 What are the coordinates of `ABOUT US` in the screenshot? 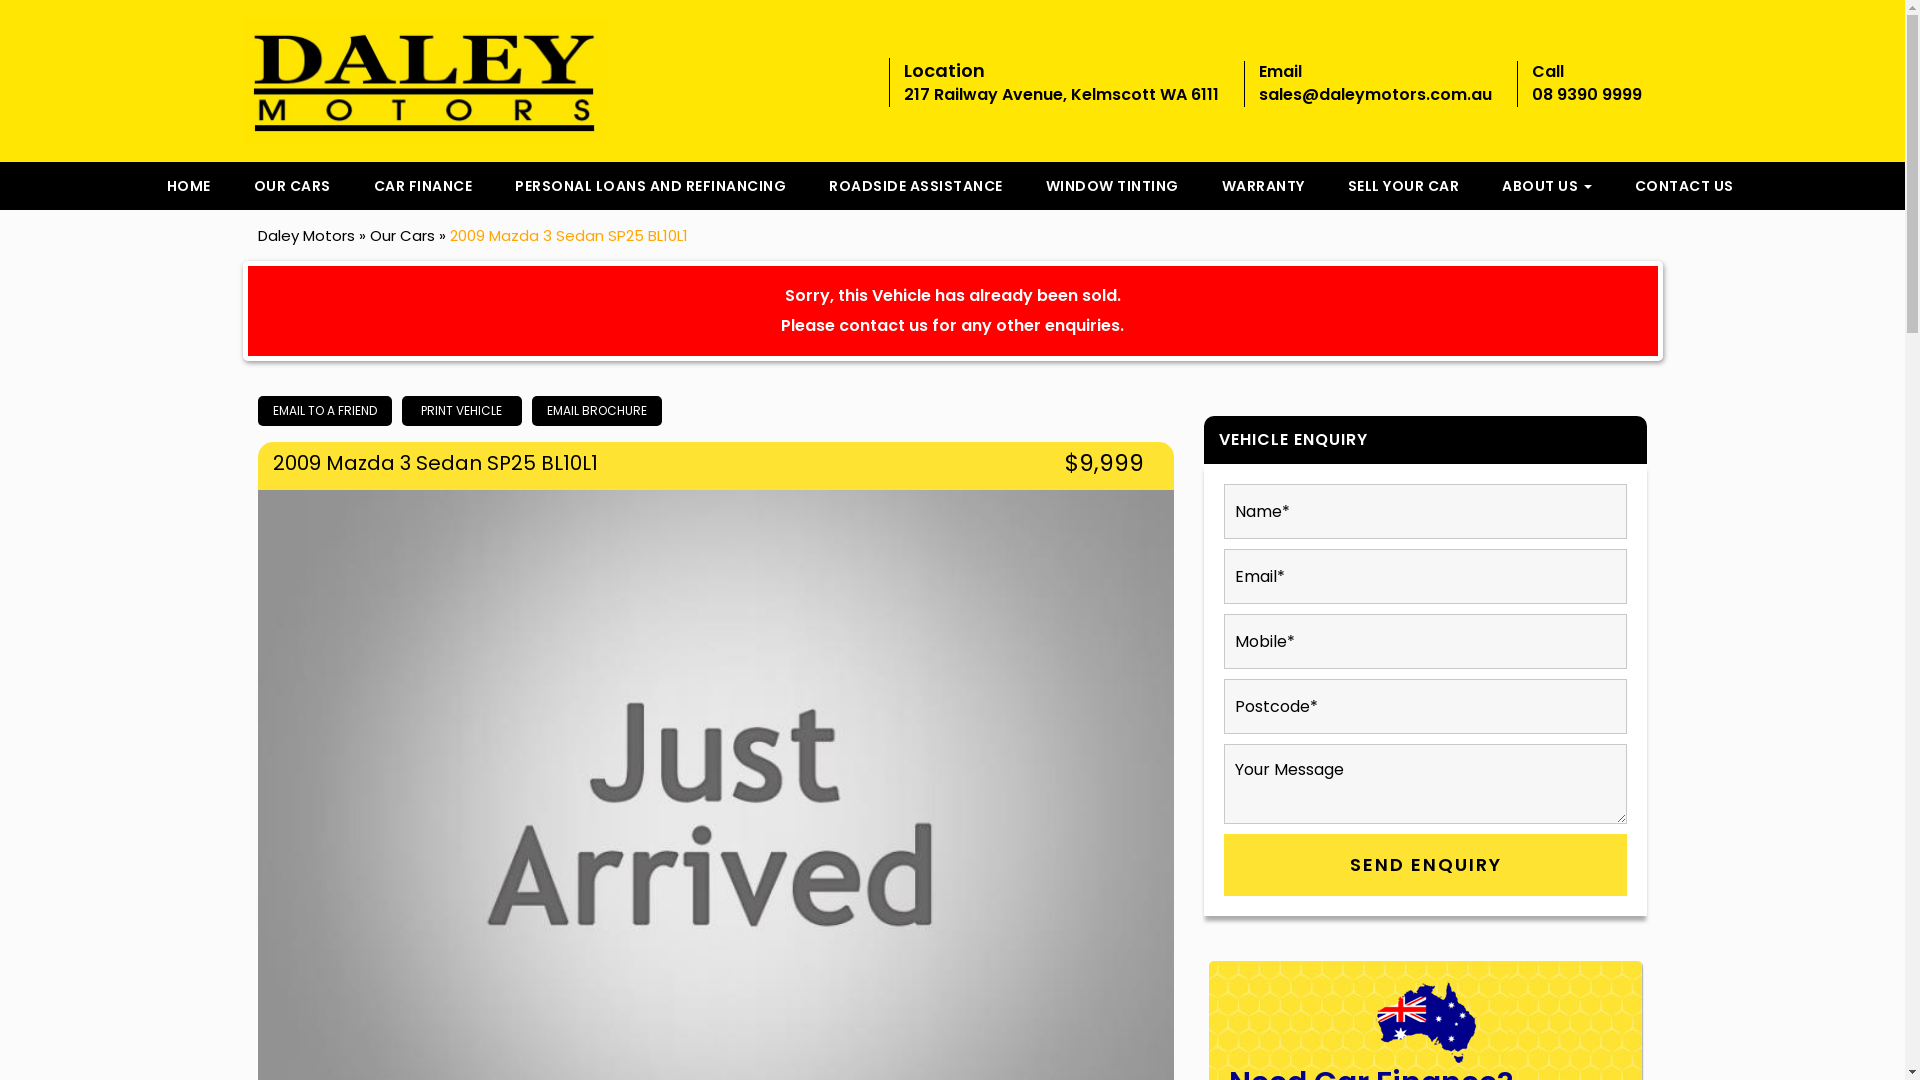 It's located at (1547, 186).